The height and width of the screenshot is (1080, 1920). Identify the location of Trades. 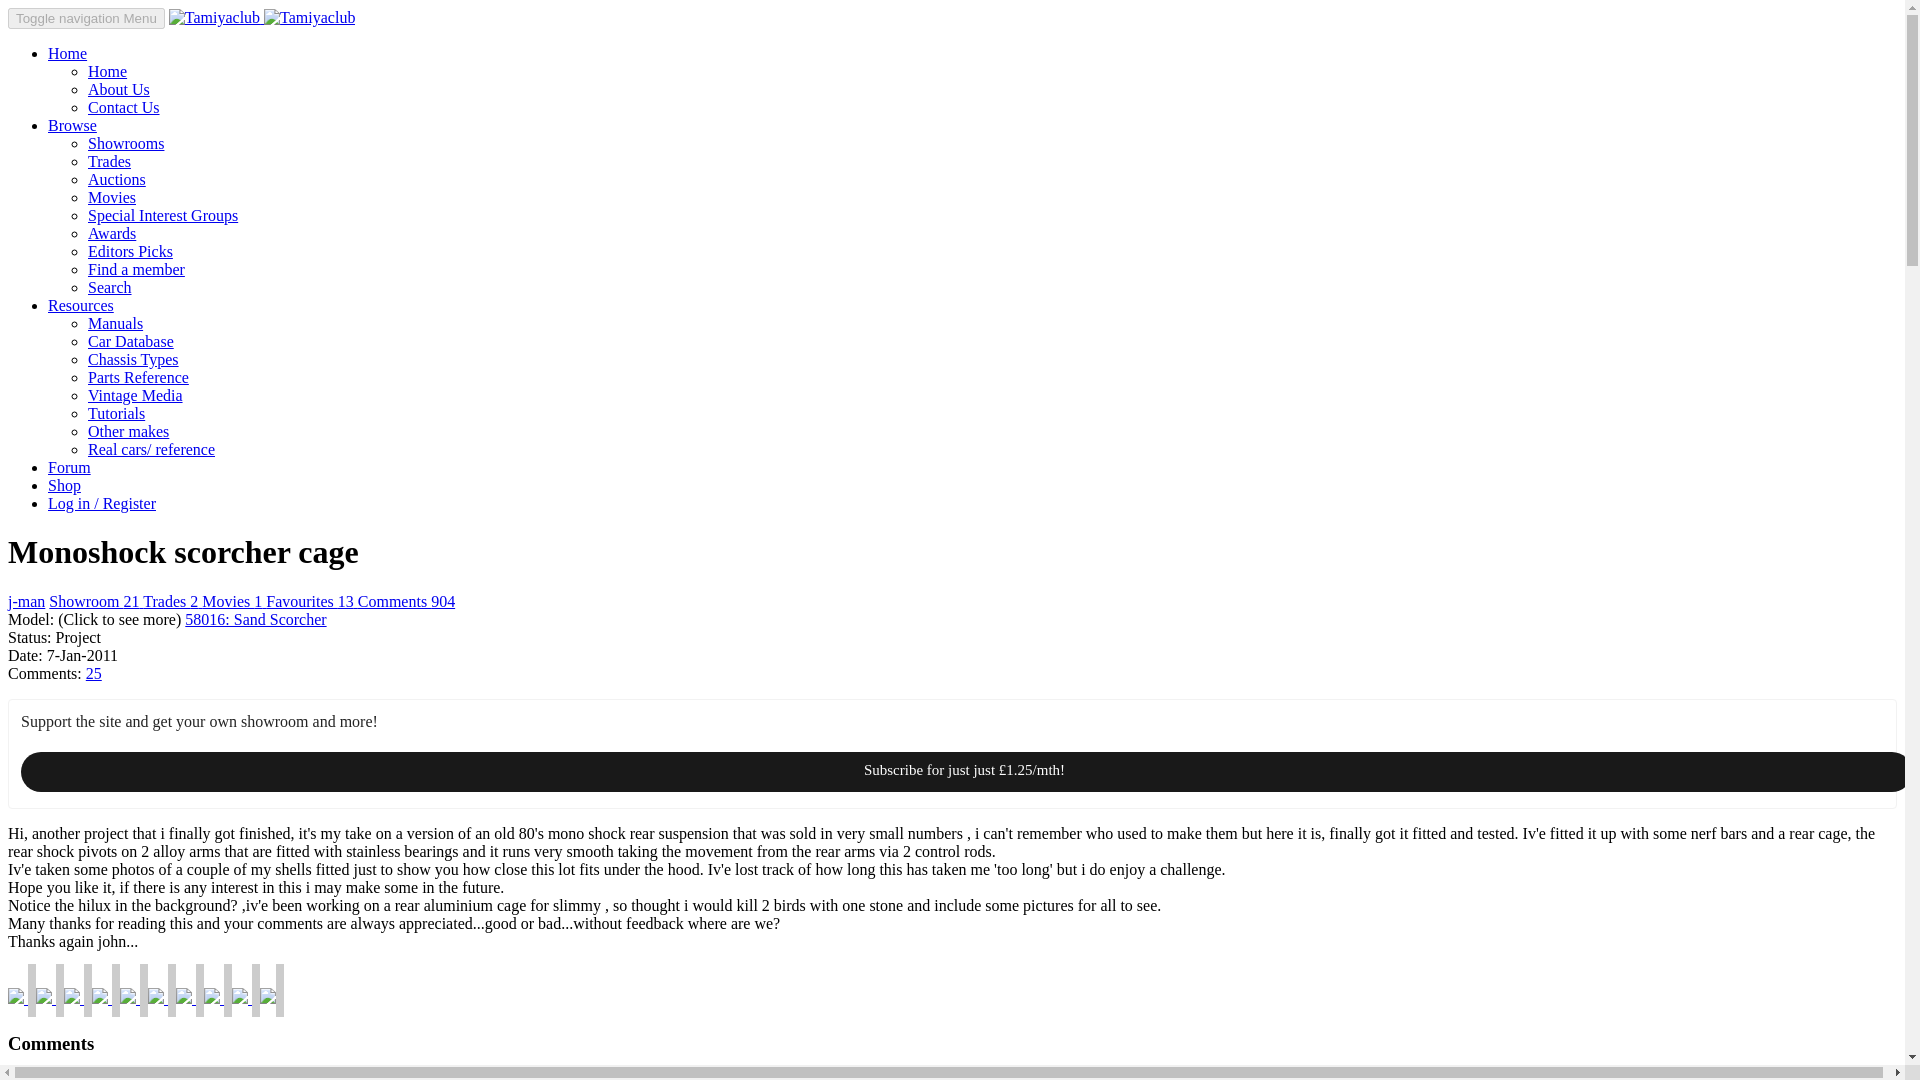
(109, 161).